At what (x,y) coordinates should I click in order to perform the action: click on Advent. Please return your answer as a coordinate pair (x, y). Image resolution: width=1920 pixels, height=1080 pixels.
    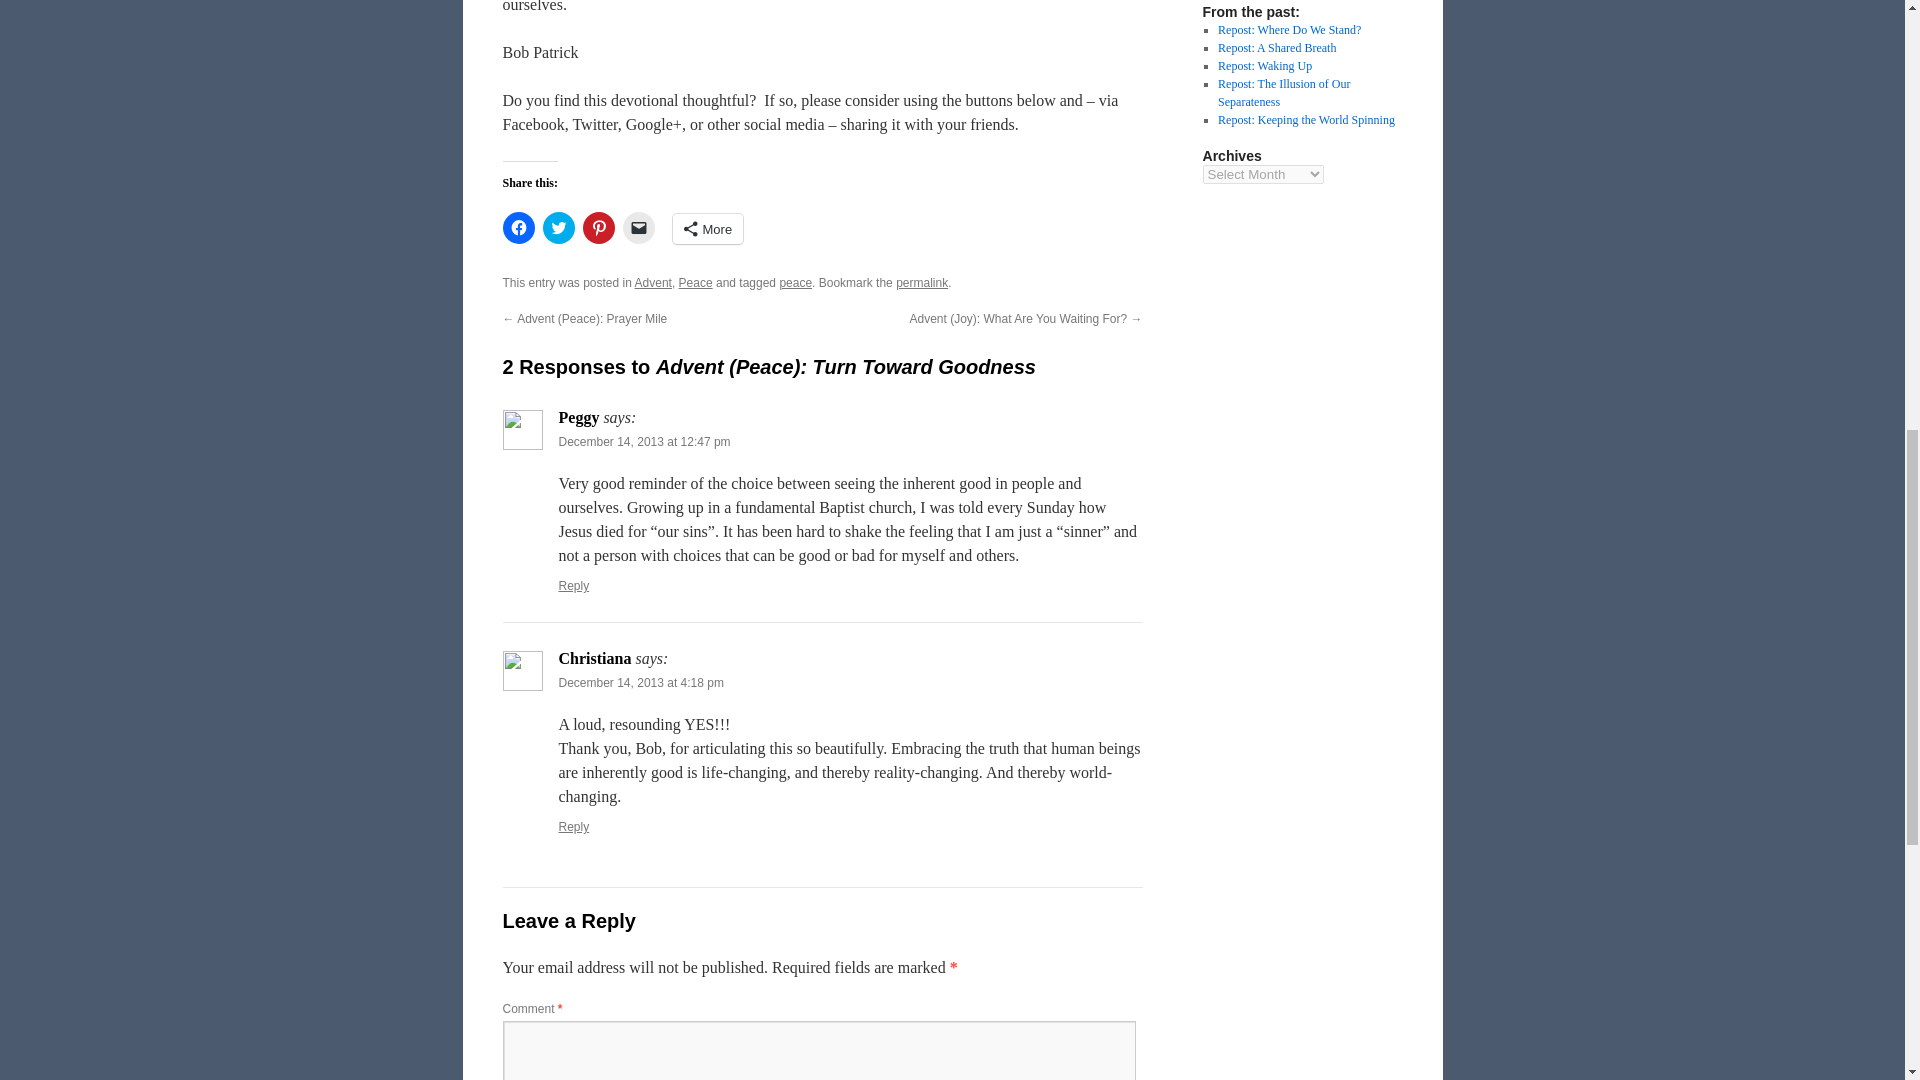
    Looking at the image, I should click on (654, 283).